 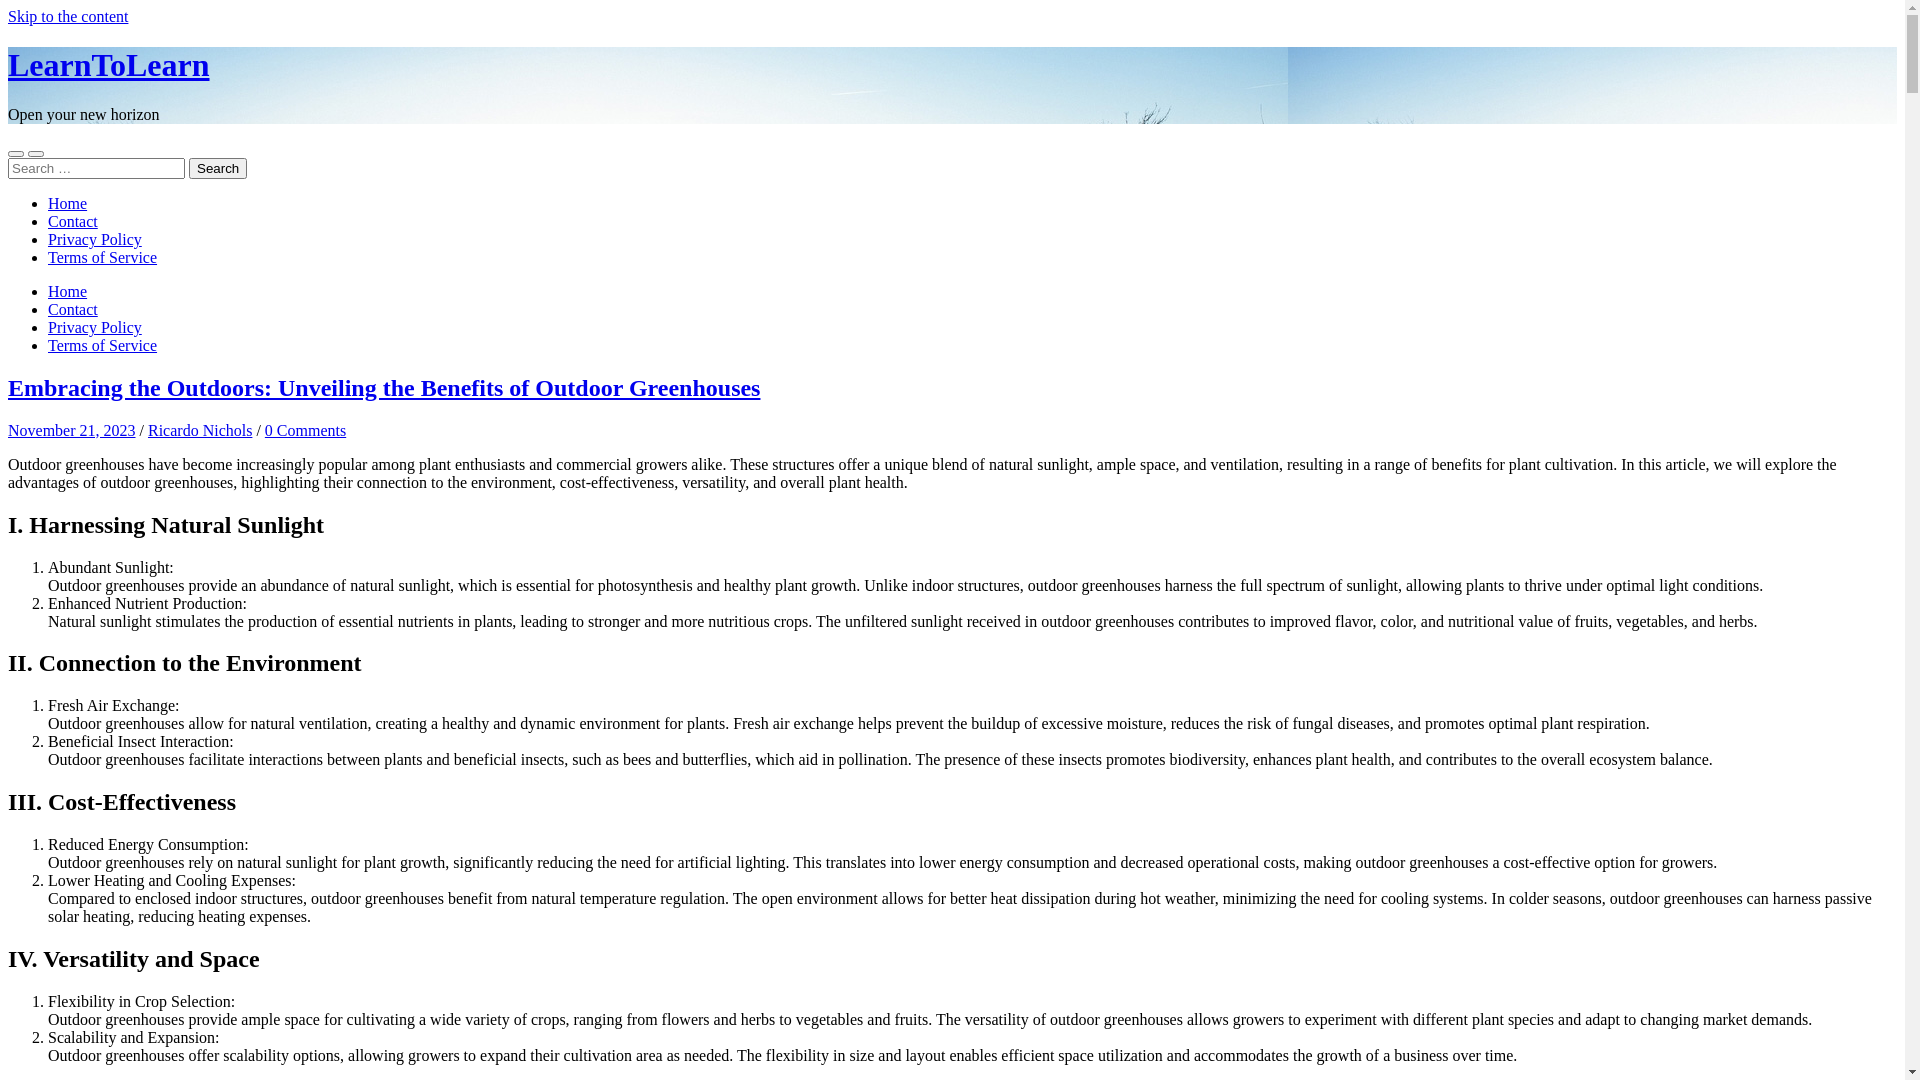 I want to click on Ricardo Nichols, so click(x=200, y=430).